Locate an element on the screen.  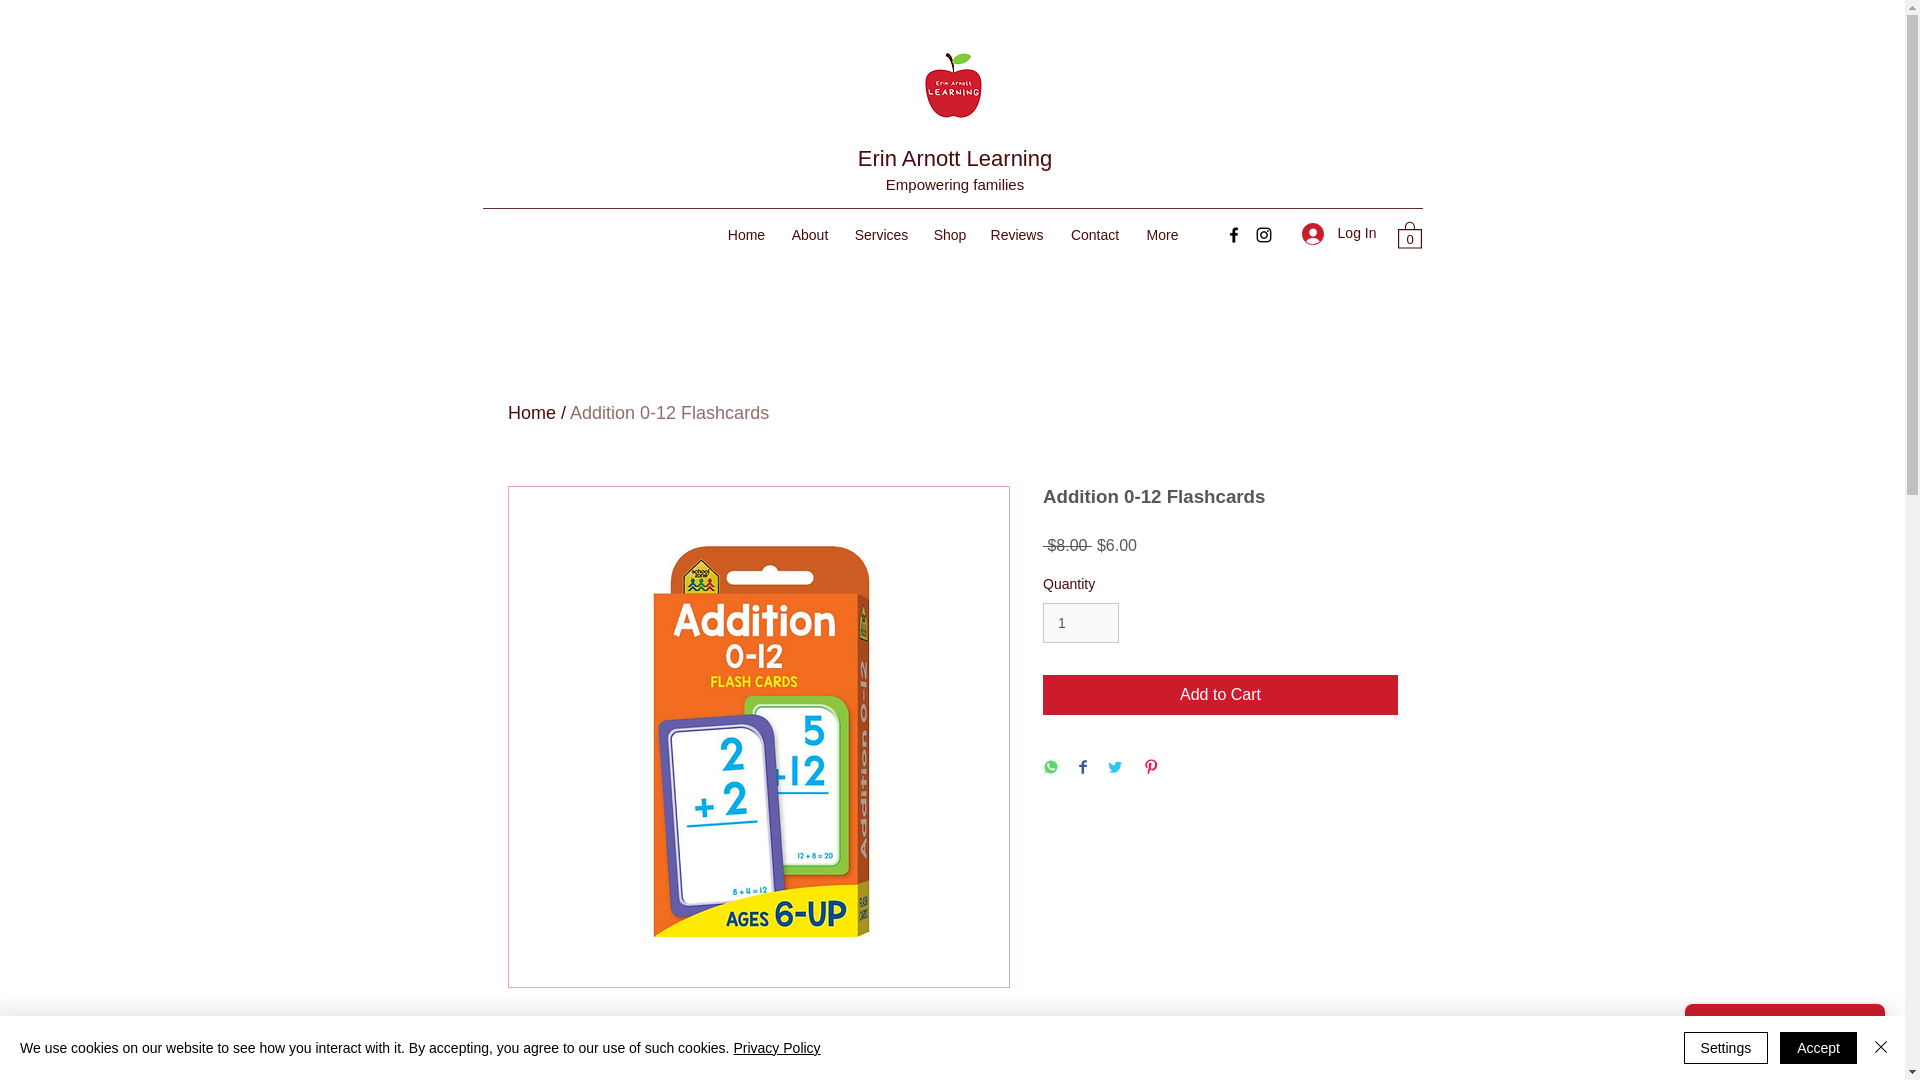
Reviews is located at coordinates (1016, 234).